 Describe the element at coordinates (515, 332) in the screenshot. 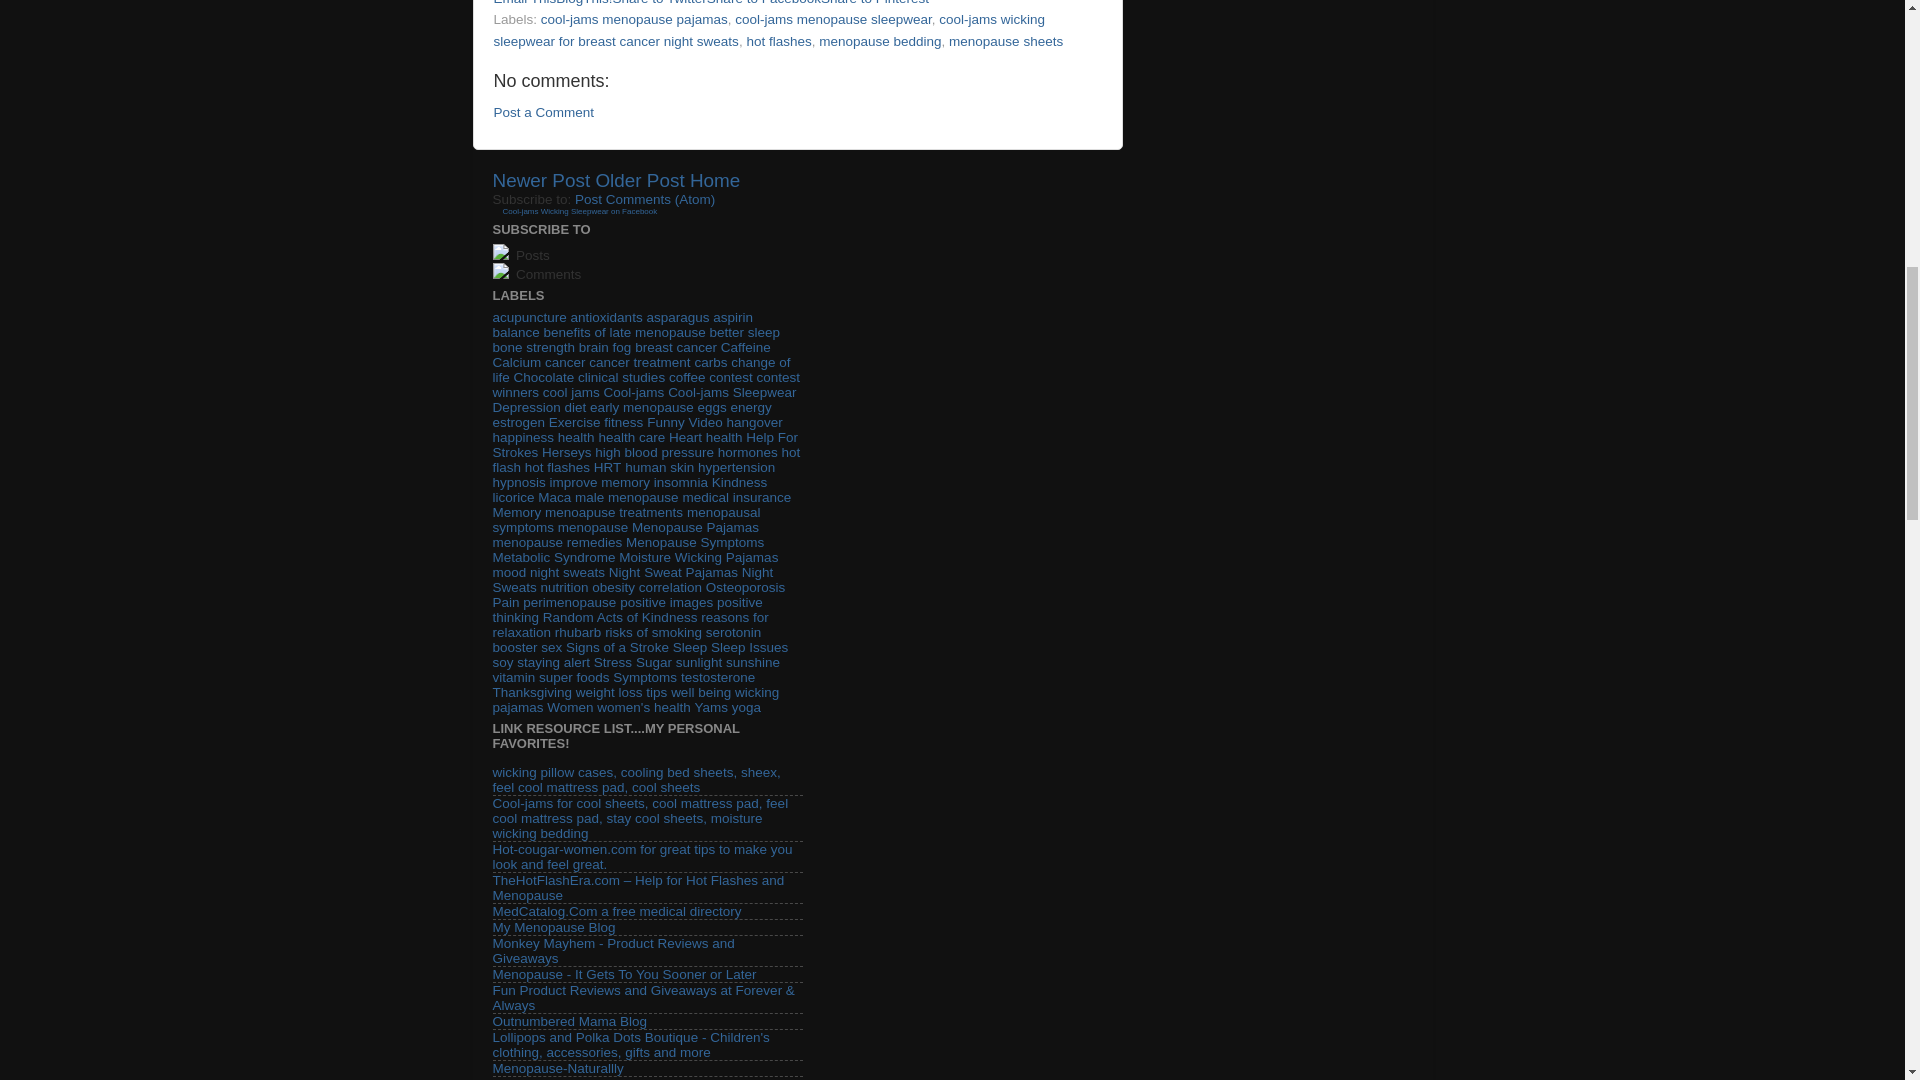

I see `balance` at that location.